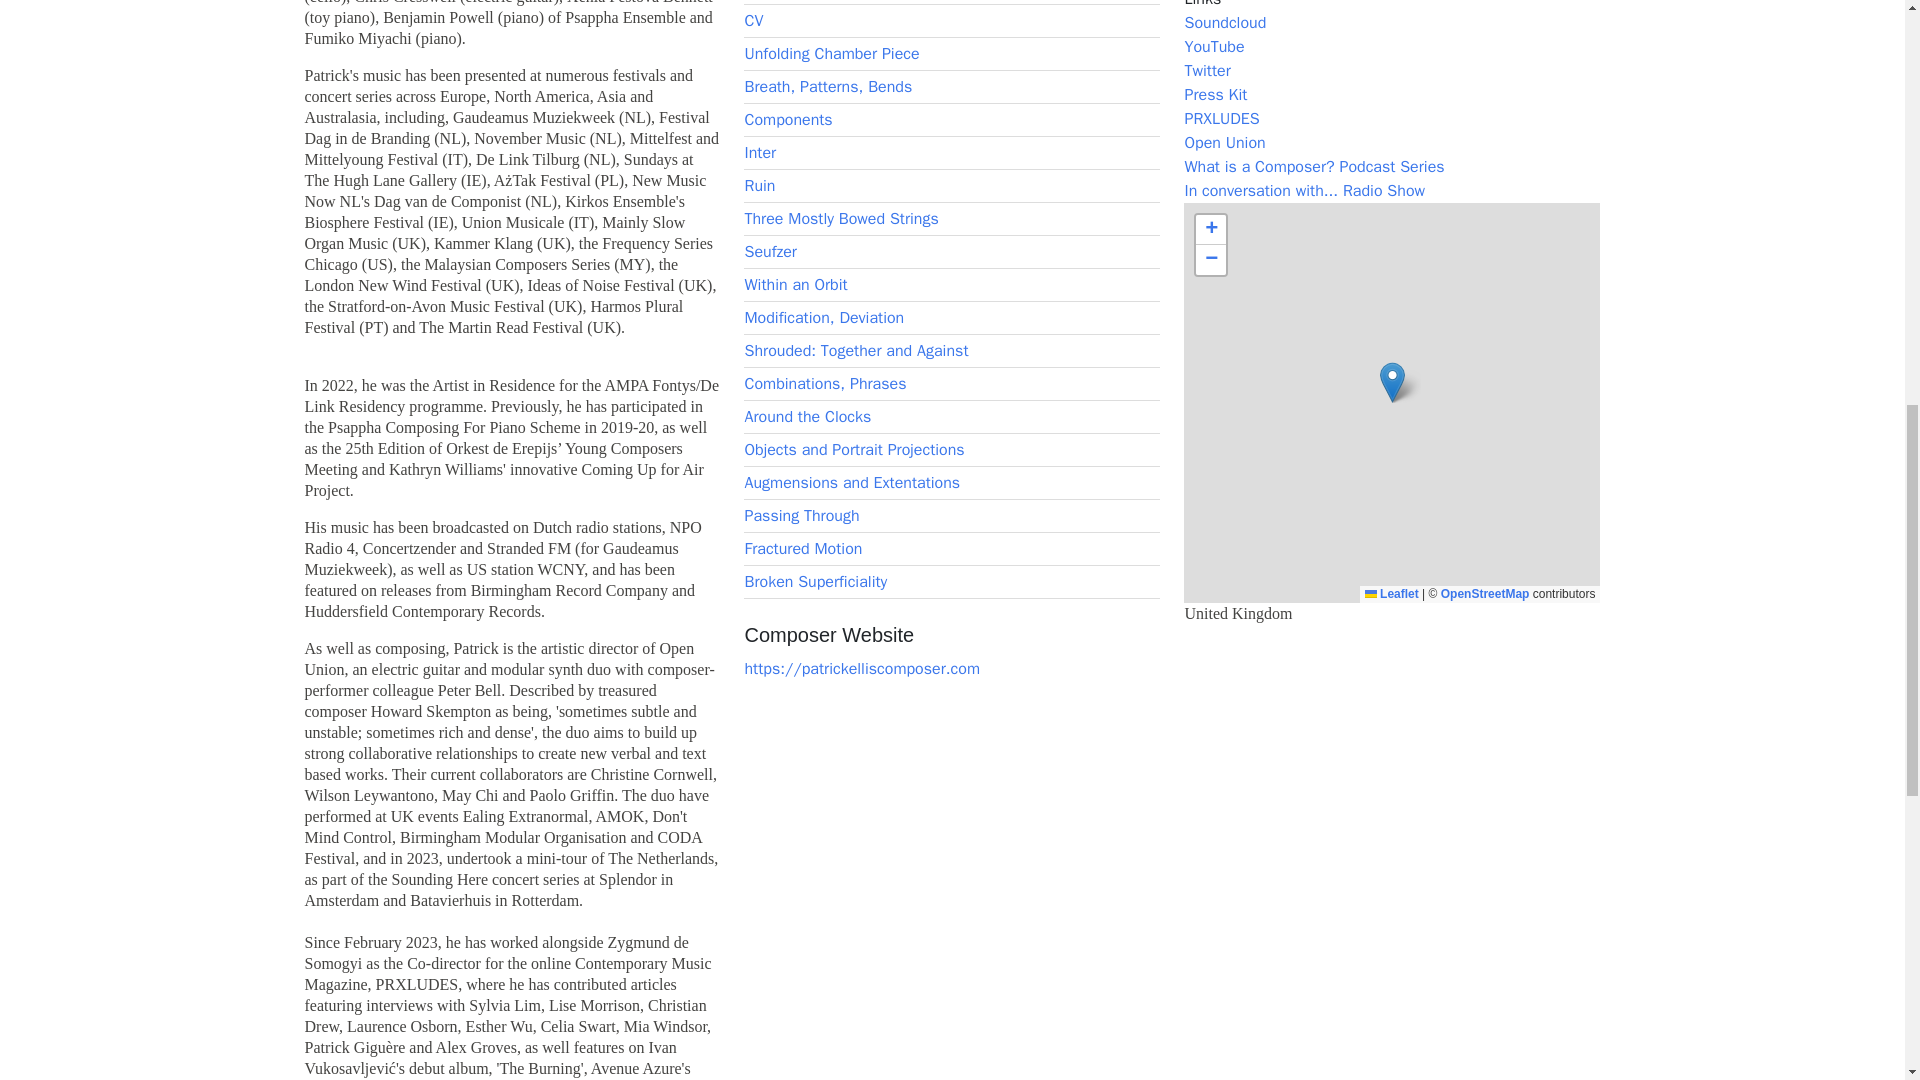 The height and width of the screenshot is (1080, 1920). What do you see at coordinates (1392, 594) in the screenshot?
I see `A JavaScript library for interactive maps` at bounding box center [1392, 594].